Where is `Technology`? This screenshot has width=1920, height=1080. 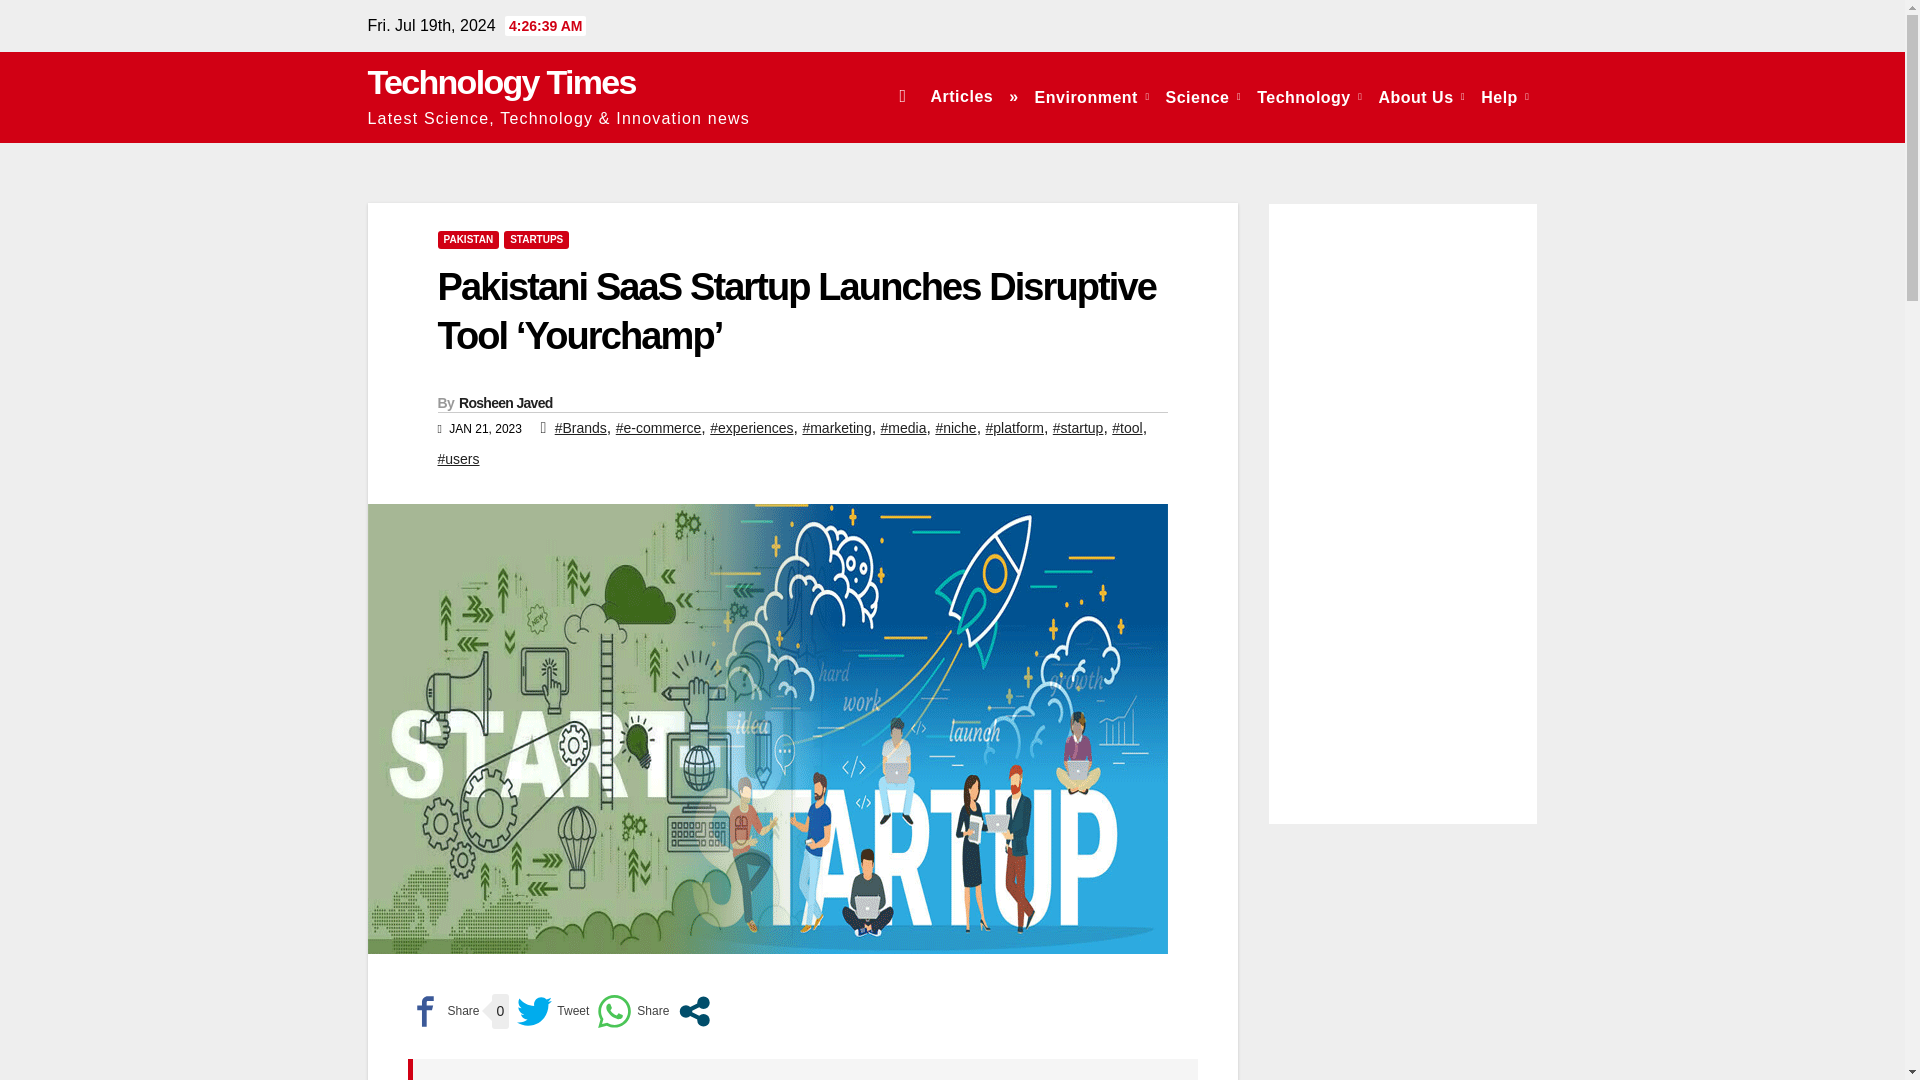
Technology is located at coordinates (1310, 96).